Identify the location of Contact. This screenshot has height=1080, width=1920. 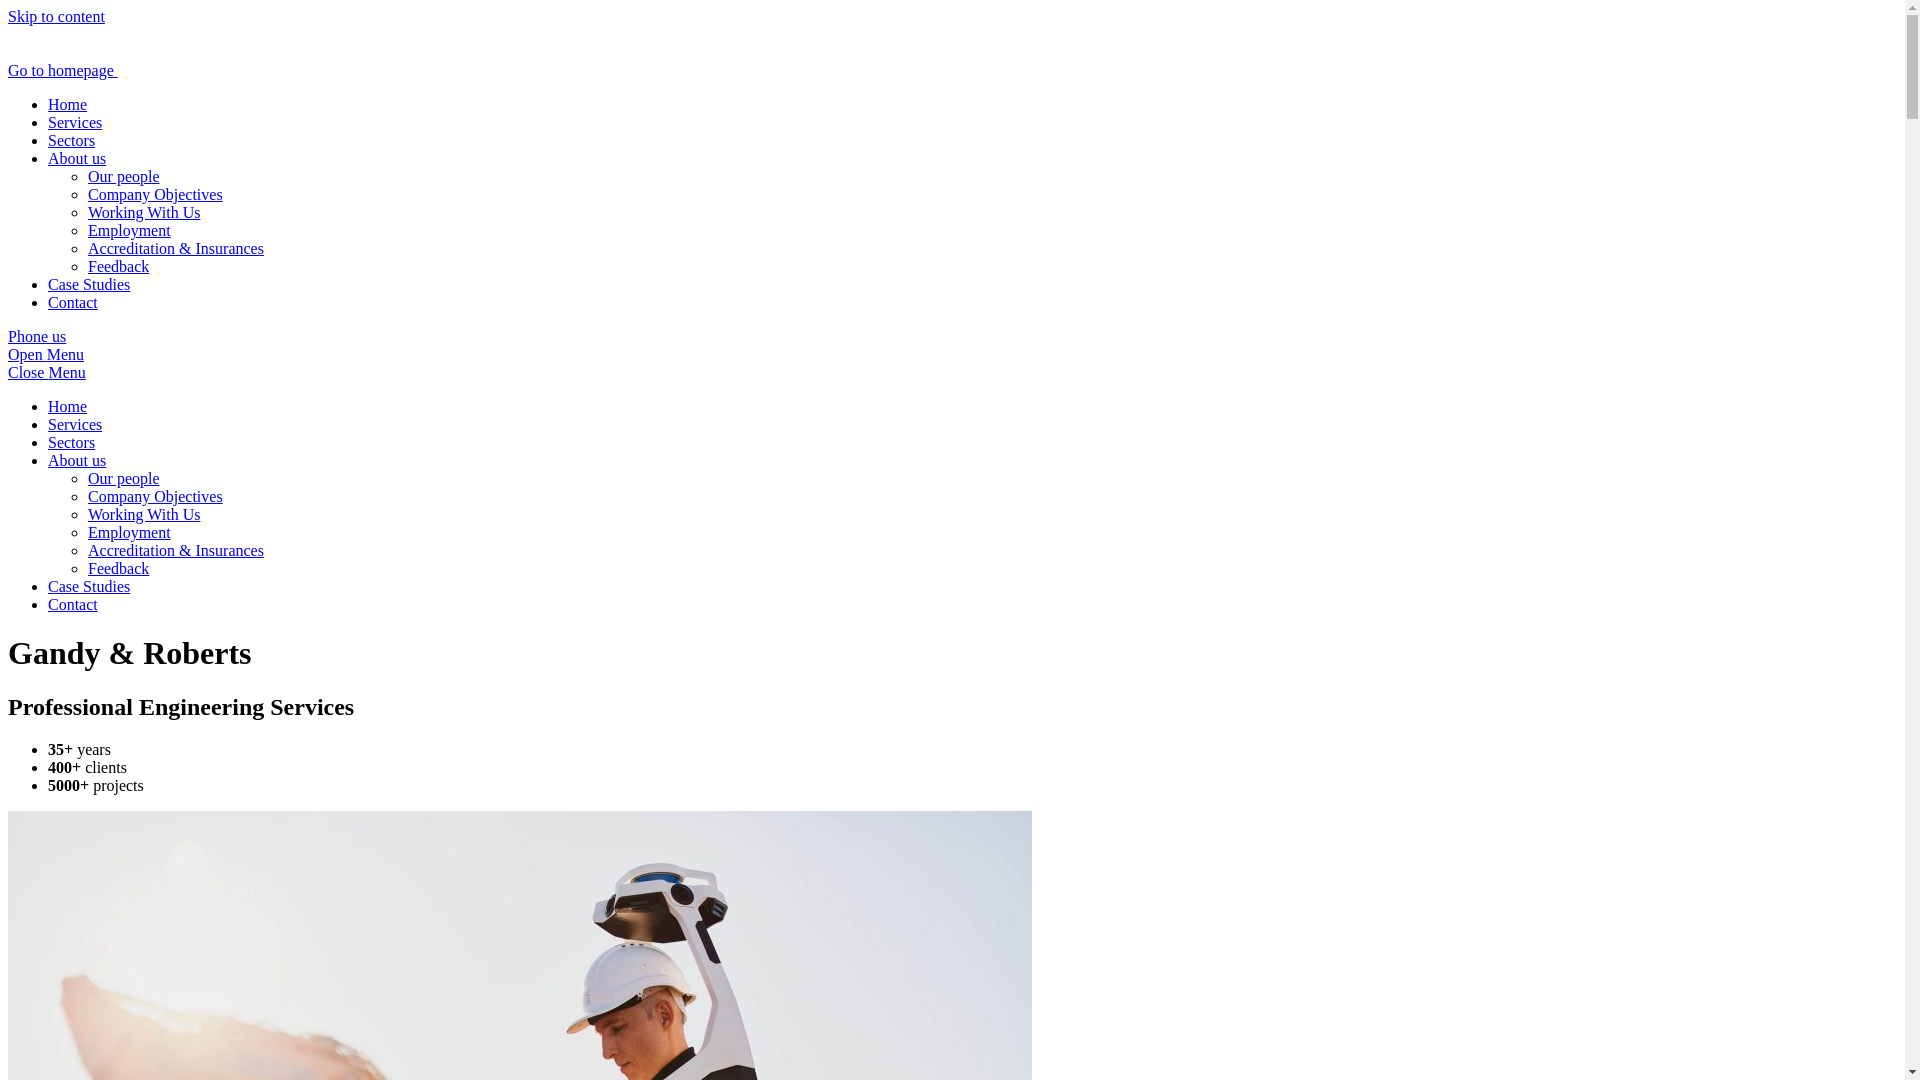
(73, 604).